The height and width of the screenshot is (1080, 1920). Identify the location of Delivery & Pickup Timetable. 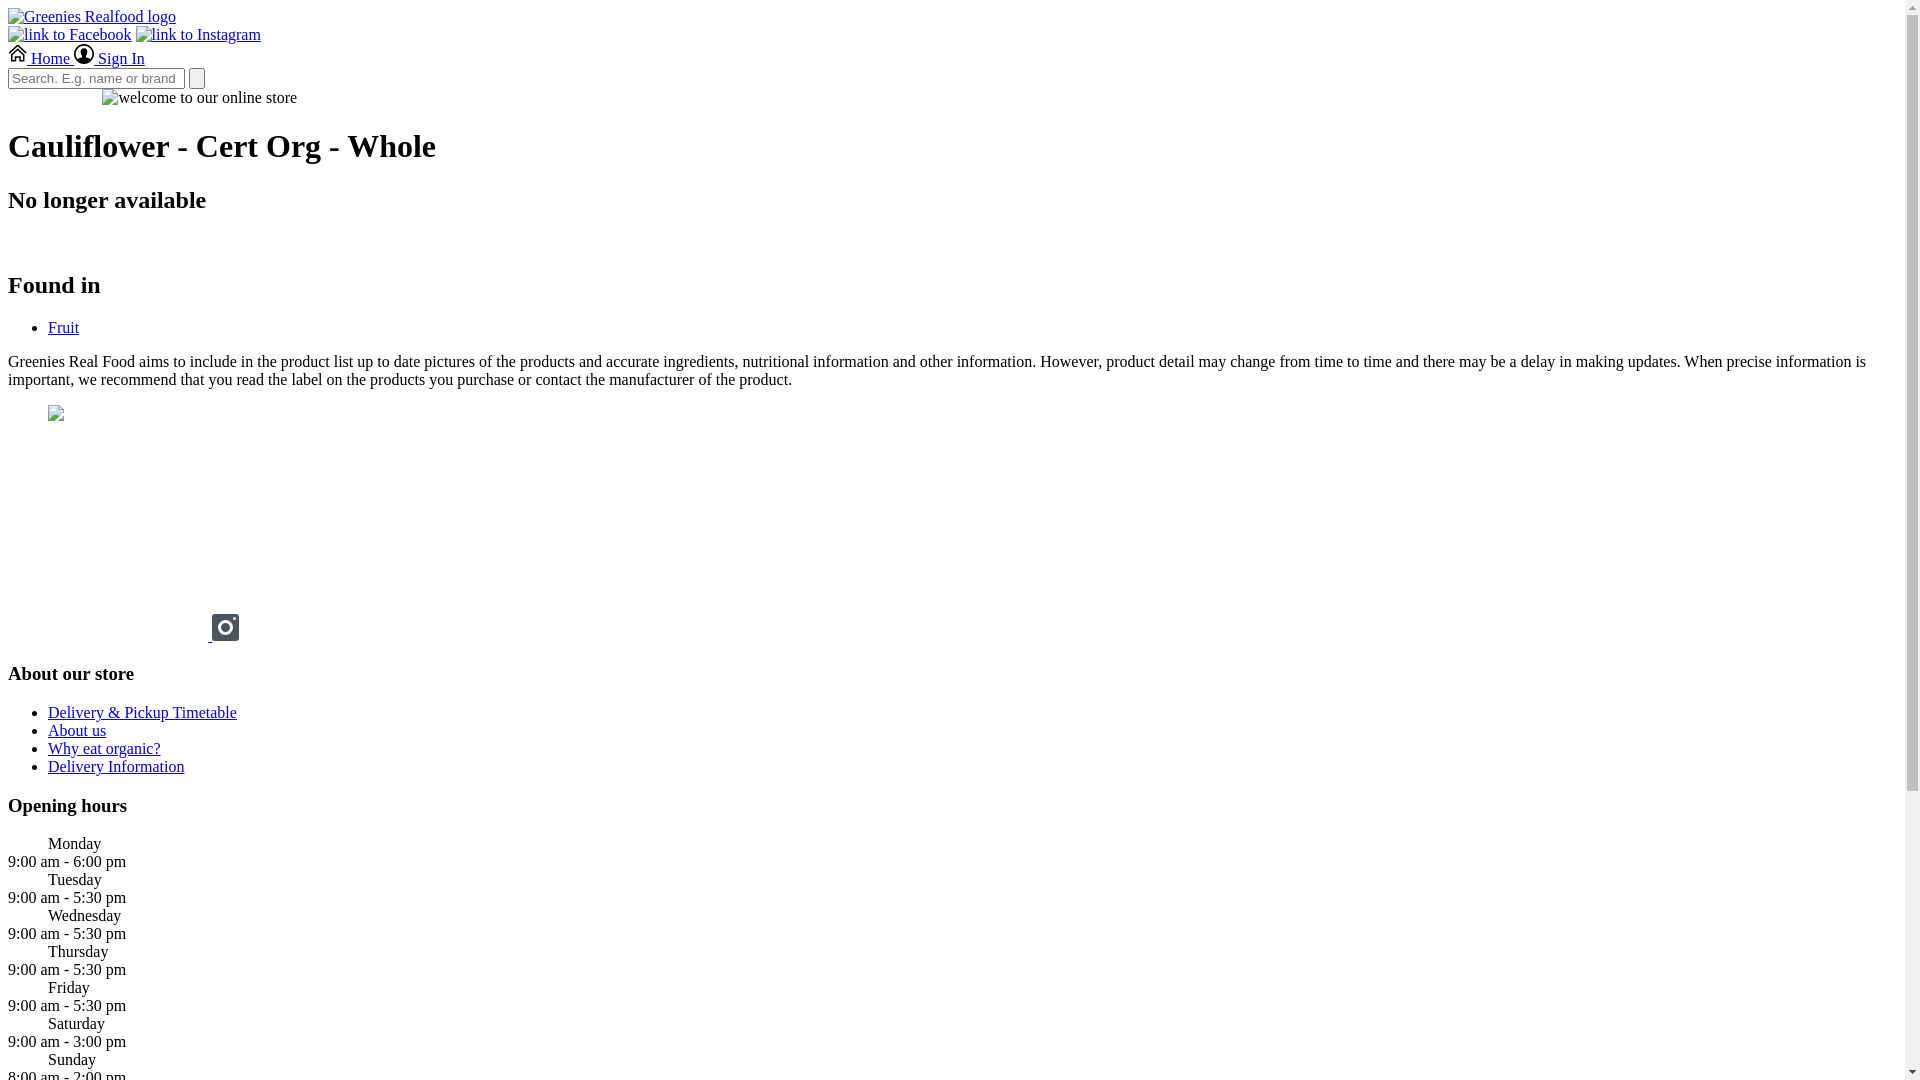
(142, 712).